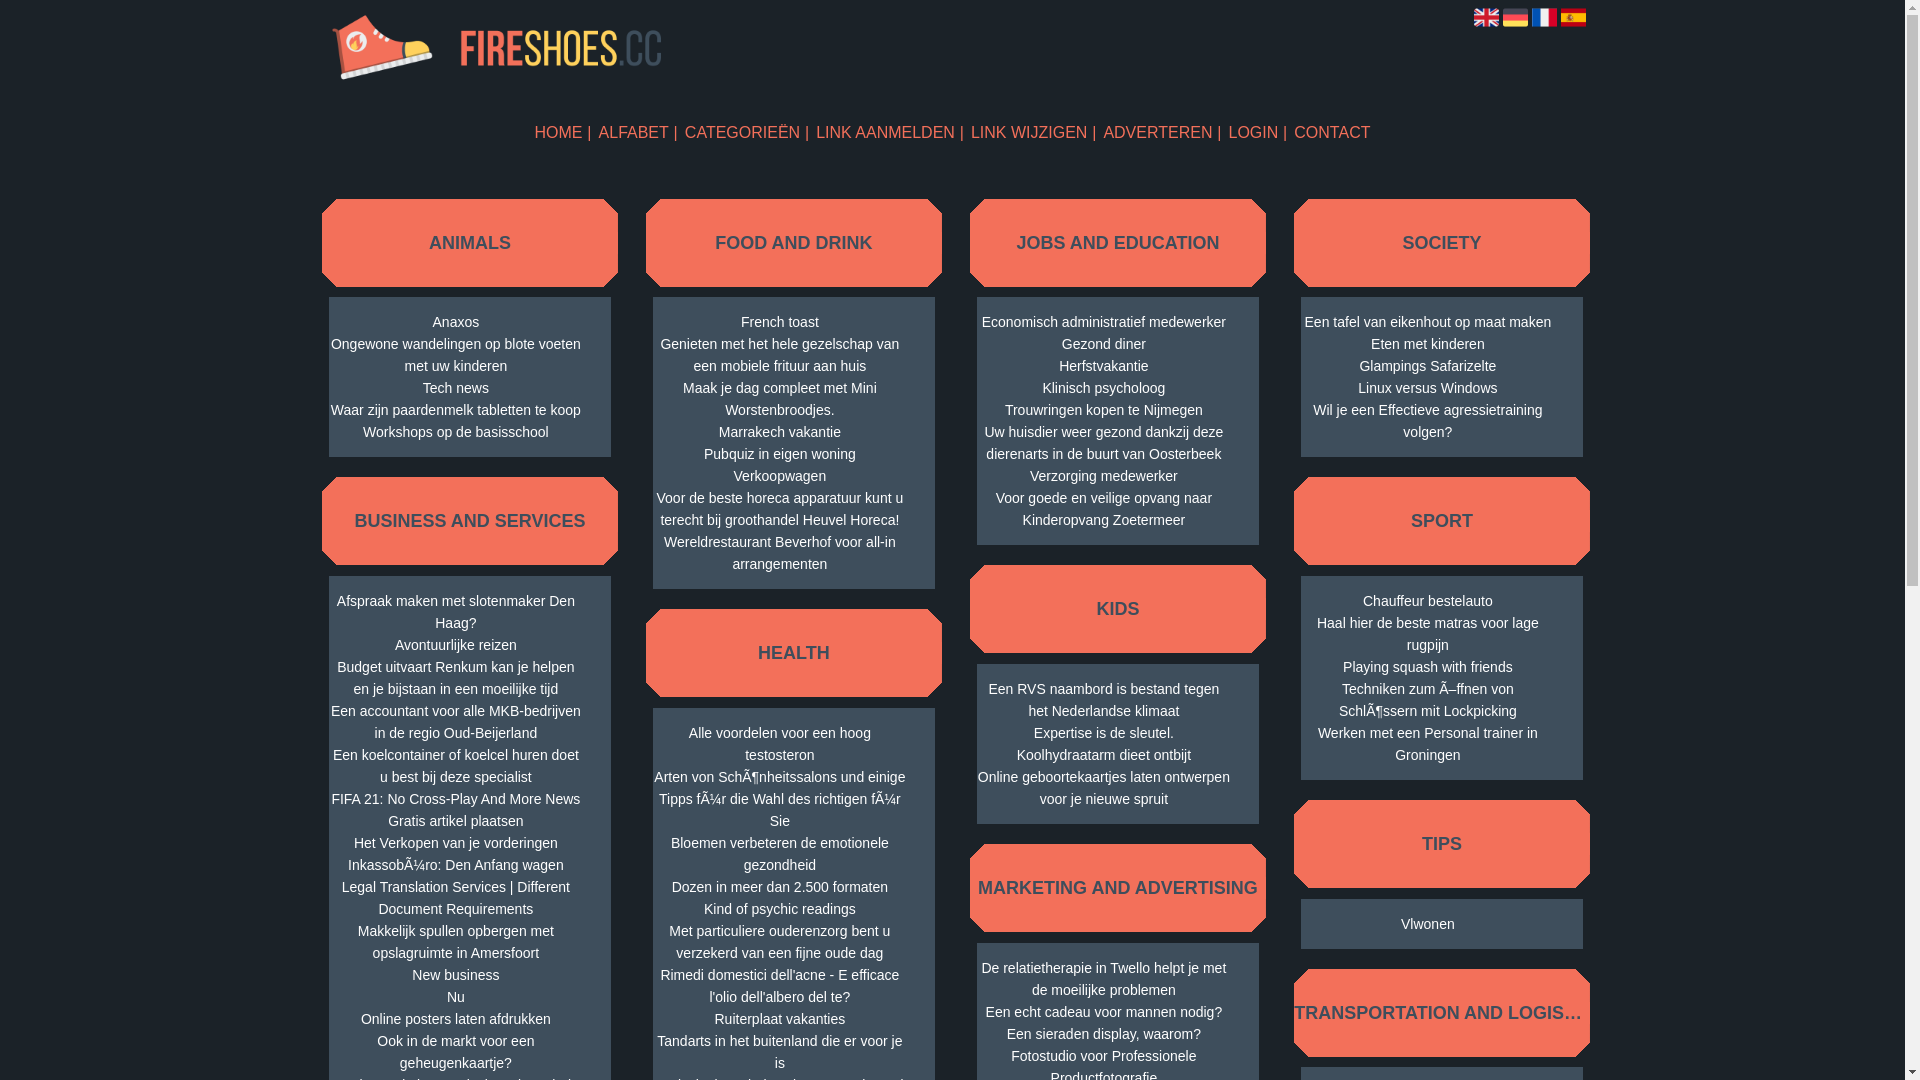  Describe the element at coordinates (780, 1052) in the screenshot. I see `Tandarts in het buitenland die er voor je is` at that location.